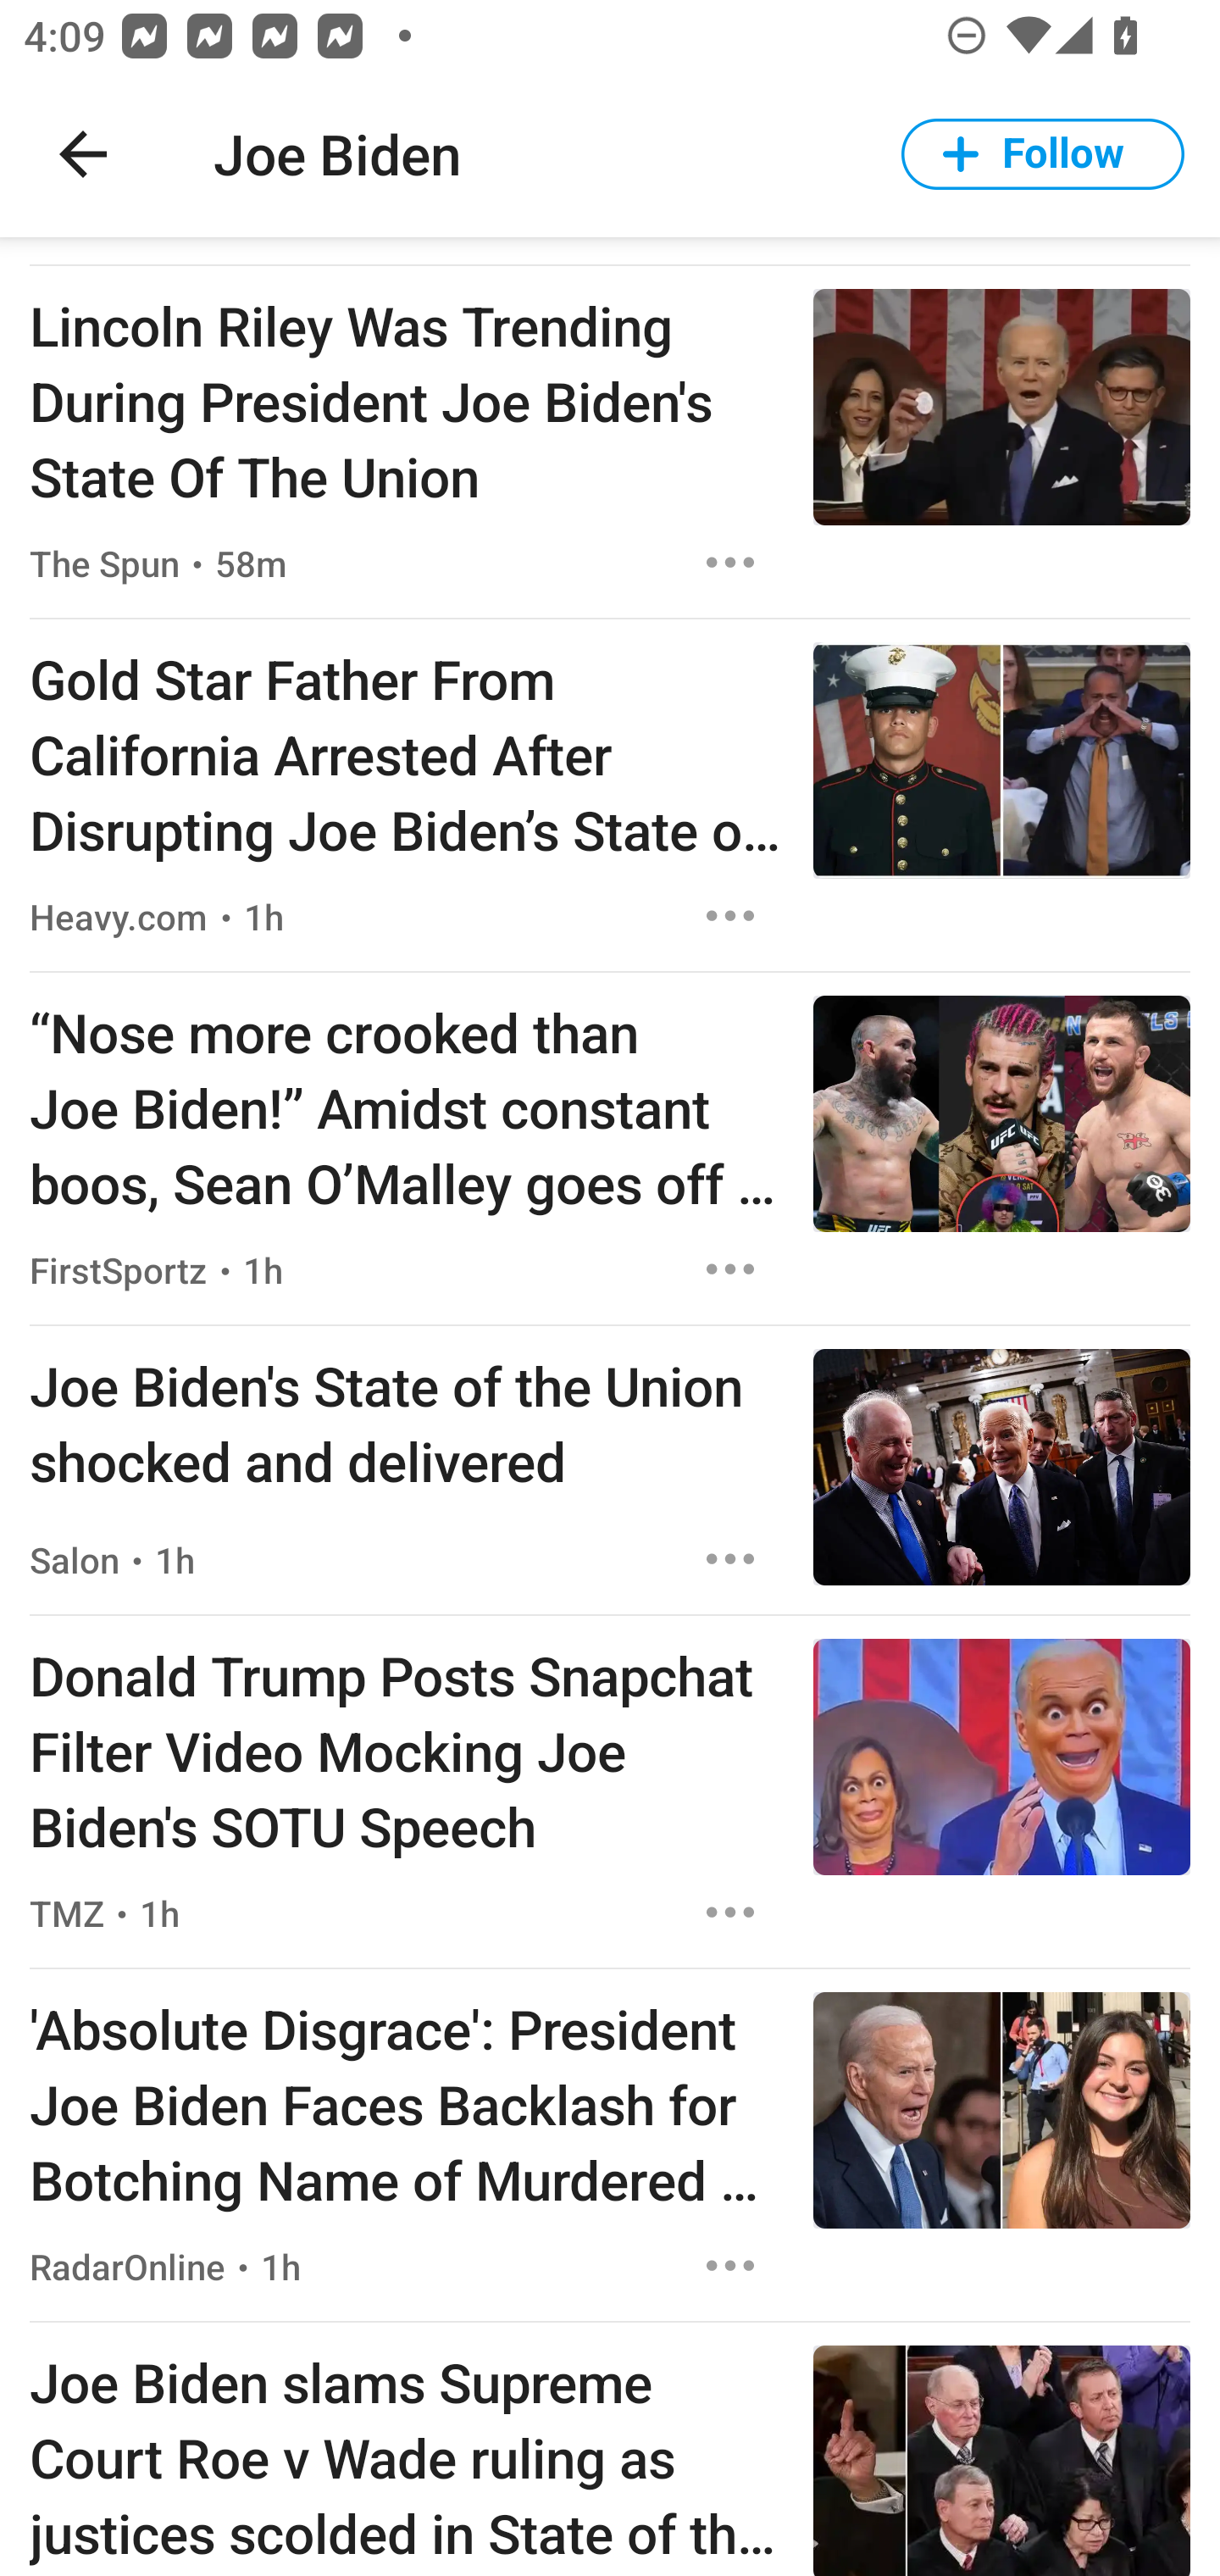 Image resolution: width=1220 pixels, height=2576 pixels. I want to click on Navigate up, so click(83, 154).